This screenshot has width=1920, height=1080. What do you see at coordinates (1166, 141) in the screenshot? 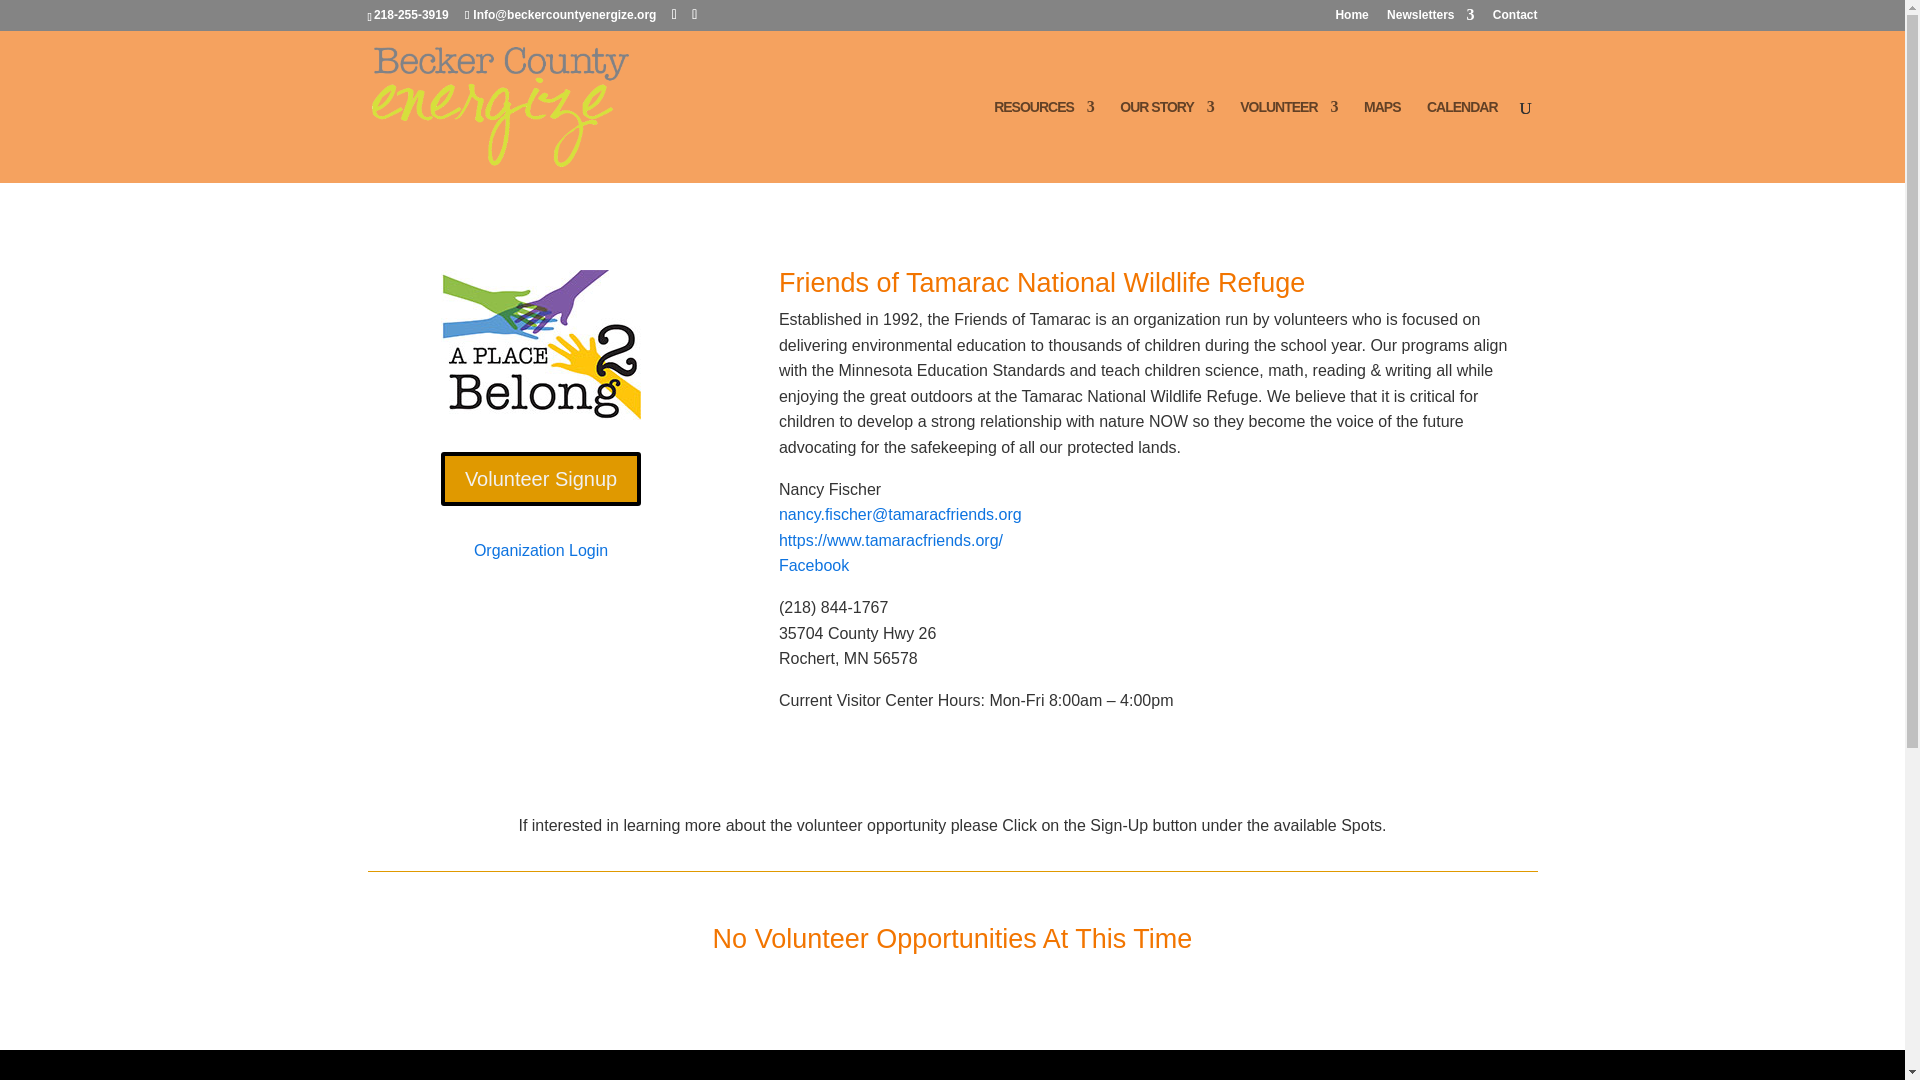
I see `OUR STORY` at bounding box center [1166, 141].